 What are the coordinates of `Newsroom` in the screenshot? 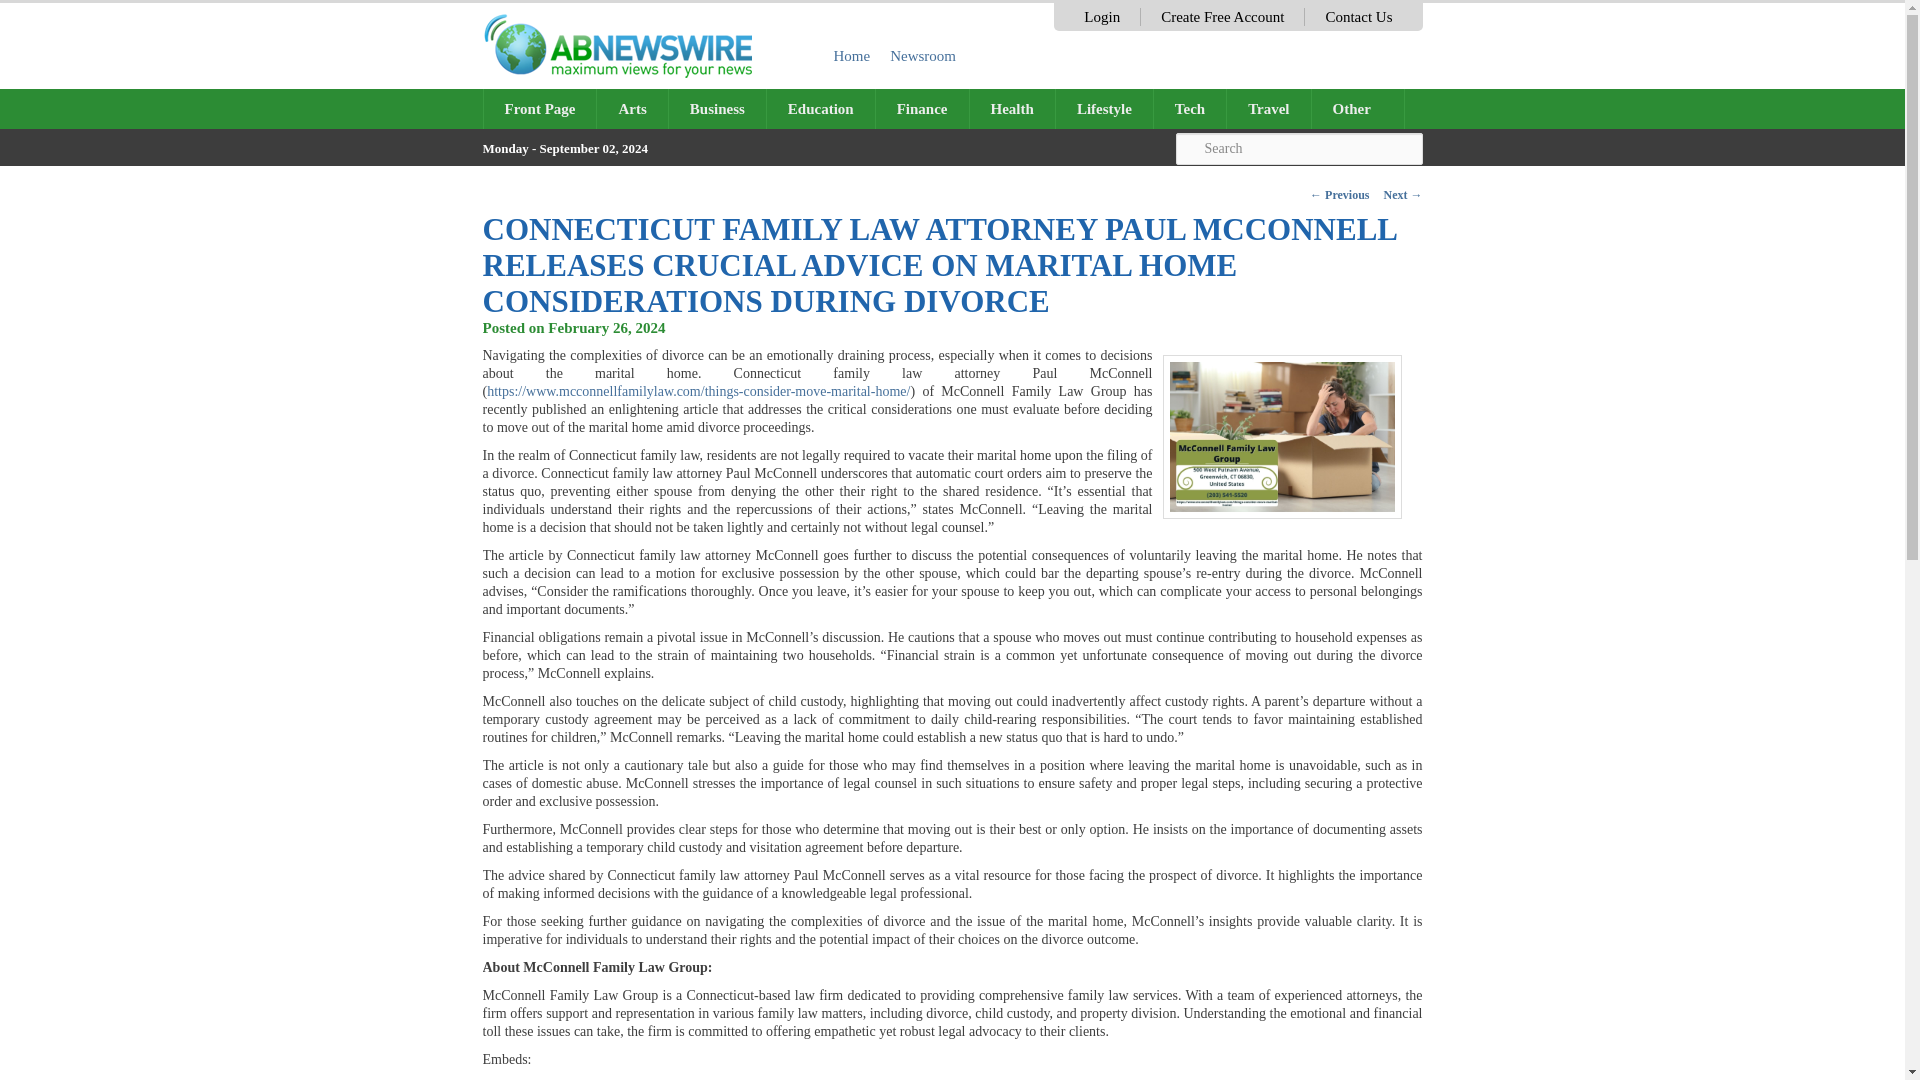 It's located at (923, 55).